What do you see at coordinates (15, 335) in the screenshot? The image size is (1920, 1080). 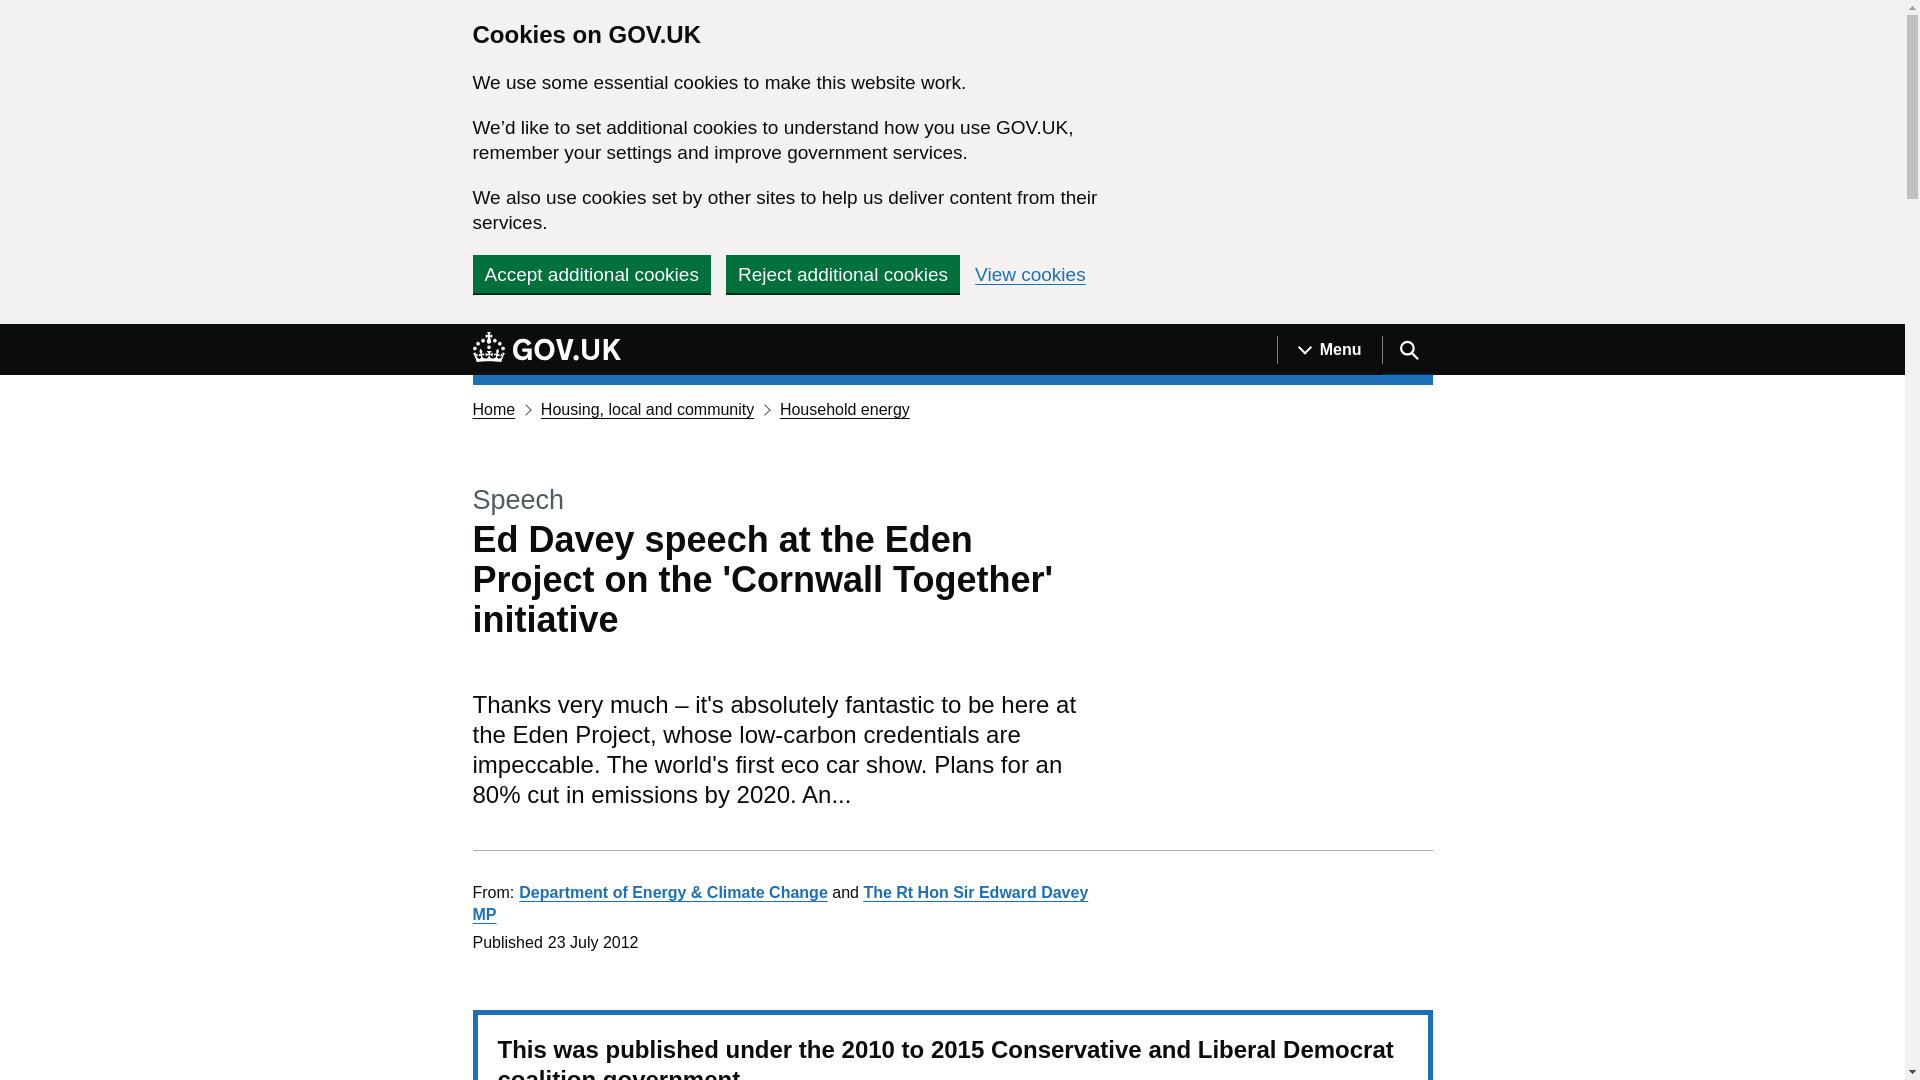 I see `Skip to main content` at bounding box center [15, 335].